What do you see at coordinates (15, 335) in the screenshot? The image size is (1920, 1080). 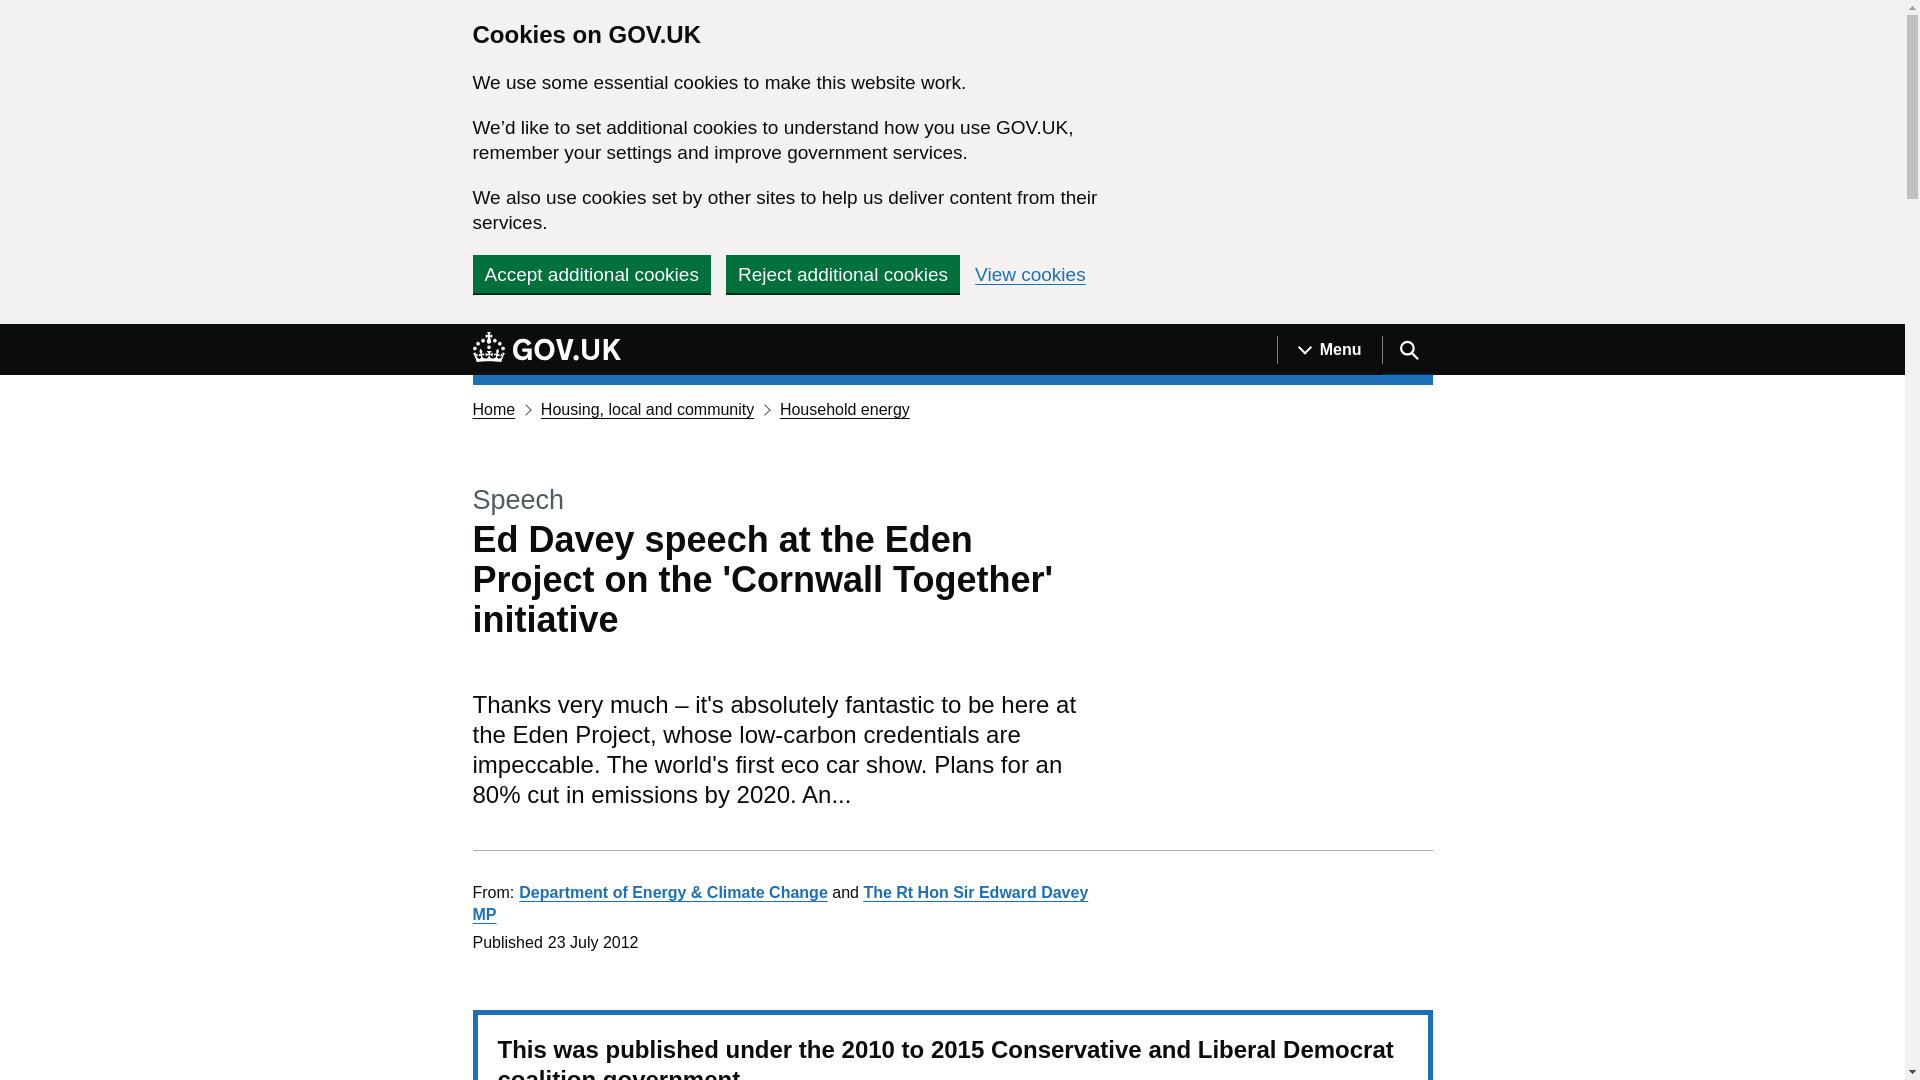 I see `Skip to main content` at bounding box center [15, 335].